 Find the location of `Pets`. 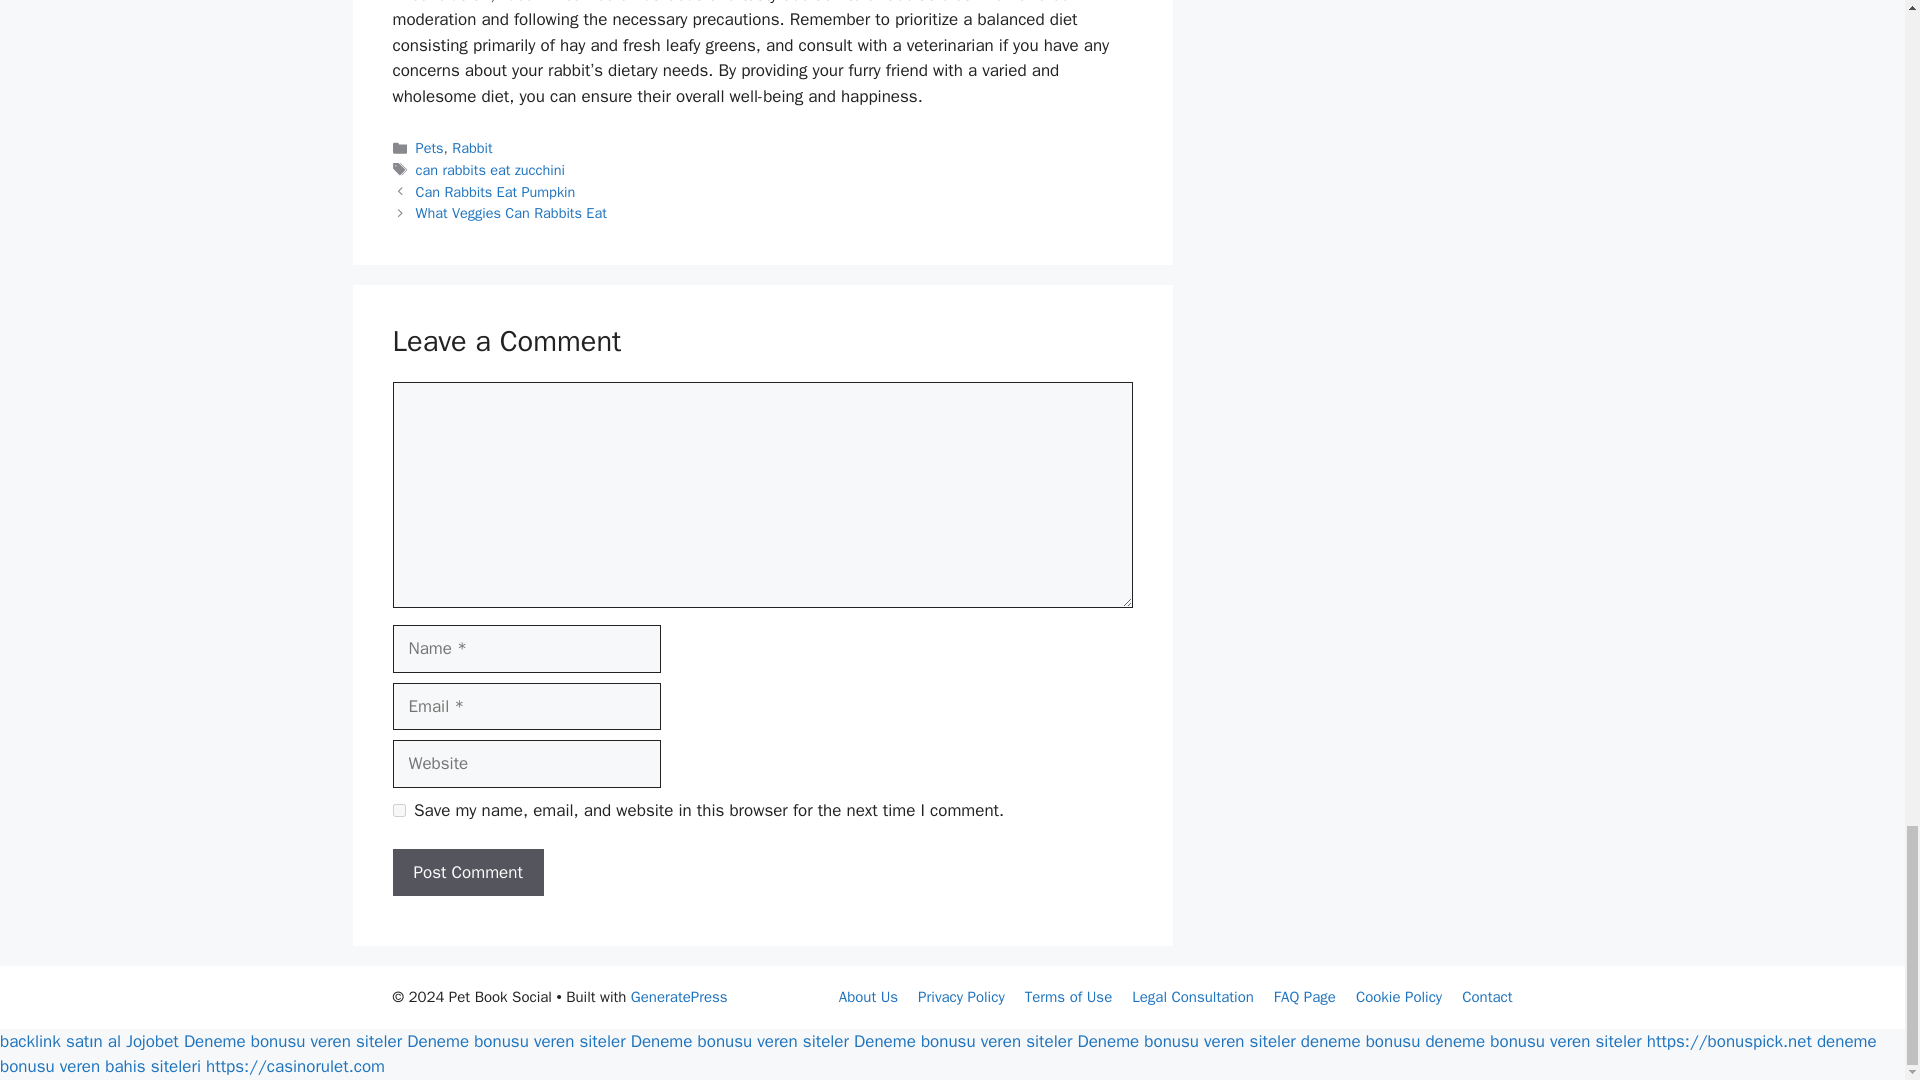

Pets is located at coordinates (430, 148).